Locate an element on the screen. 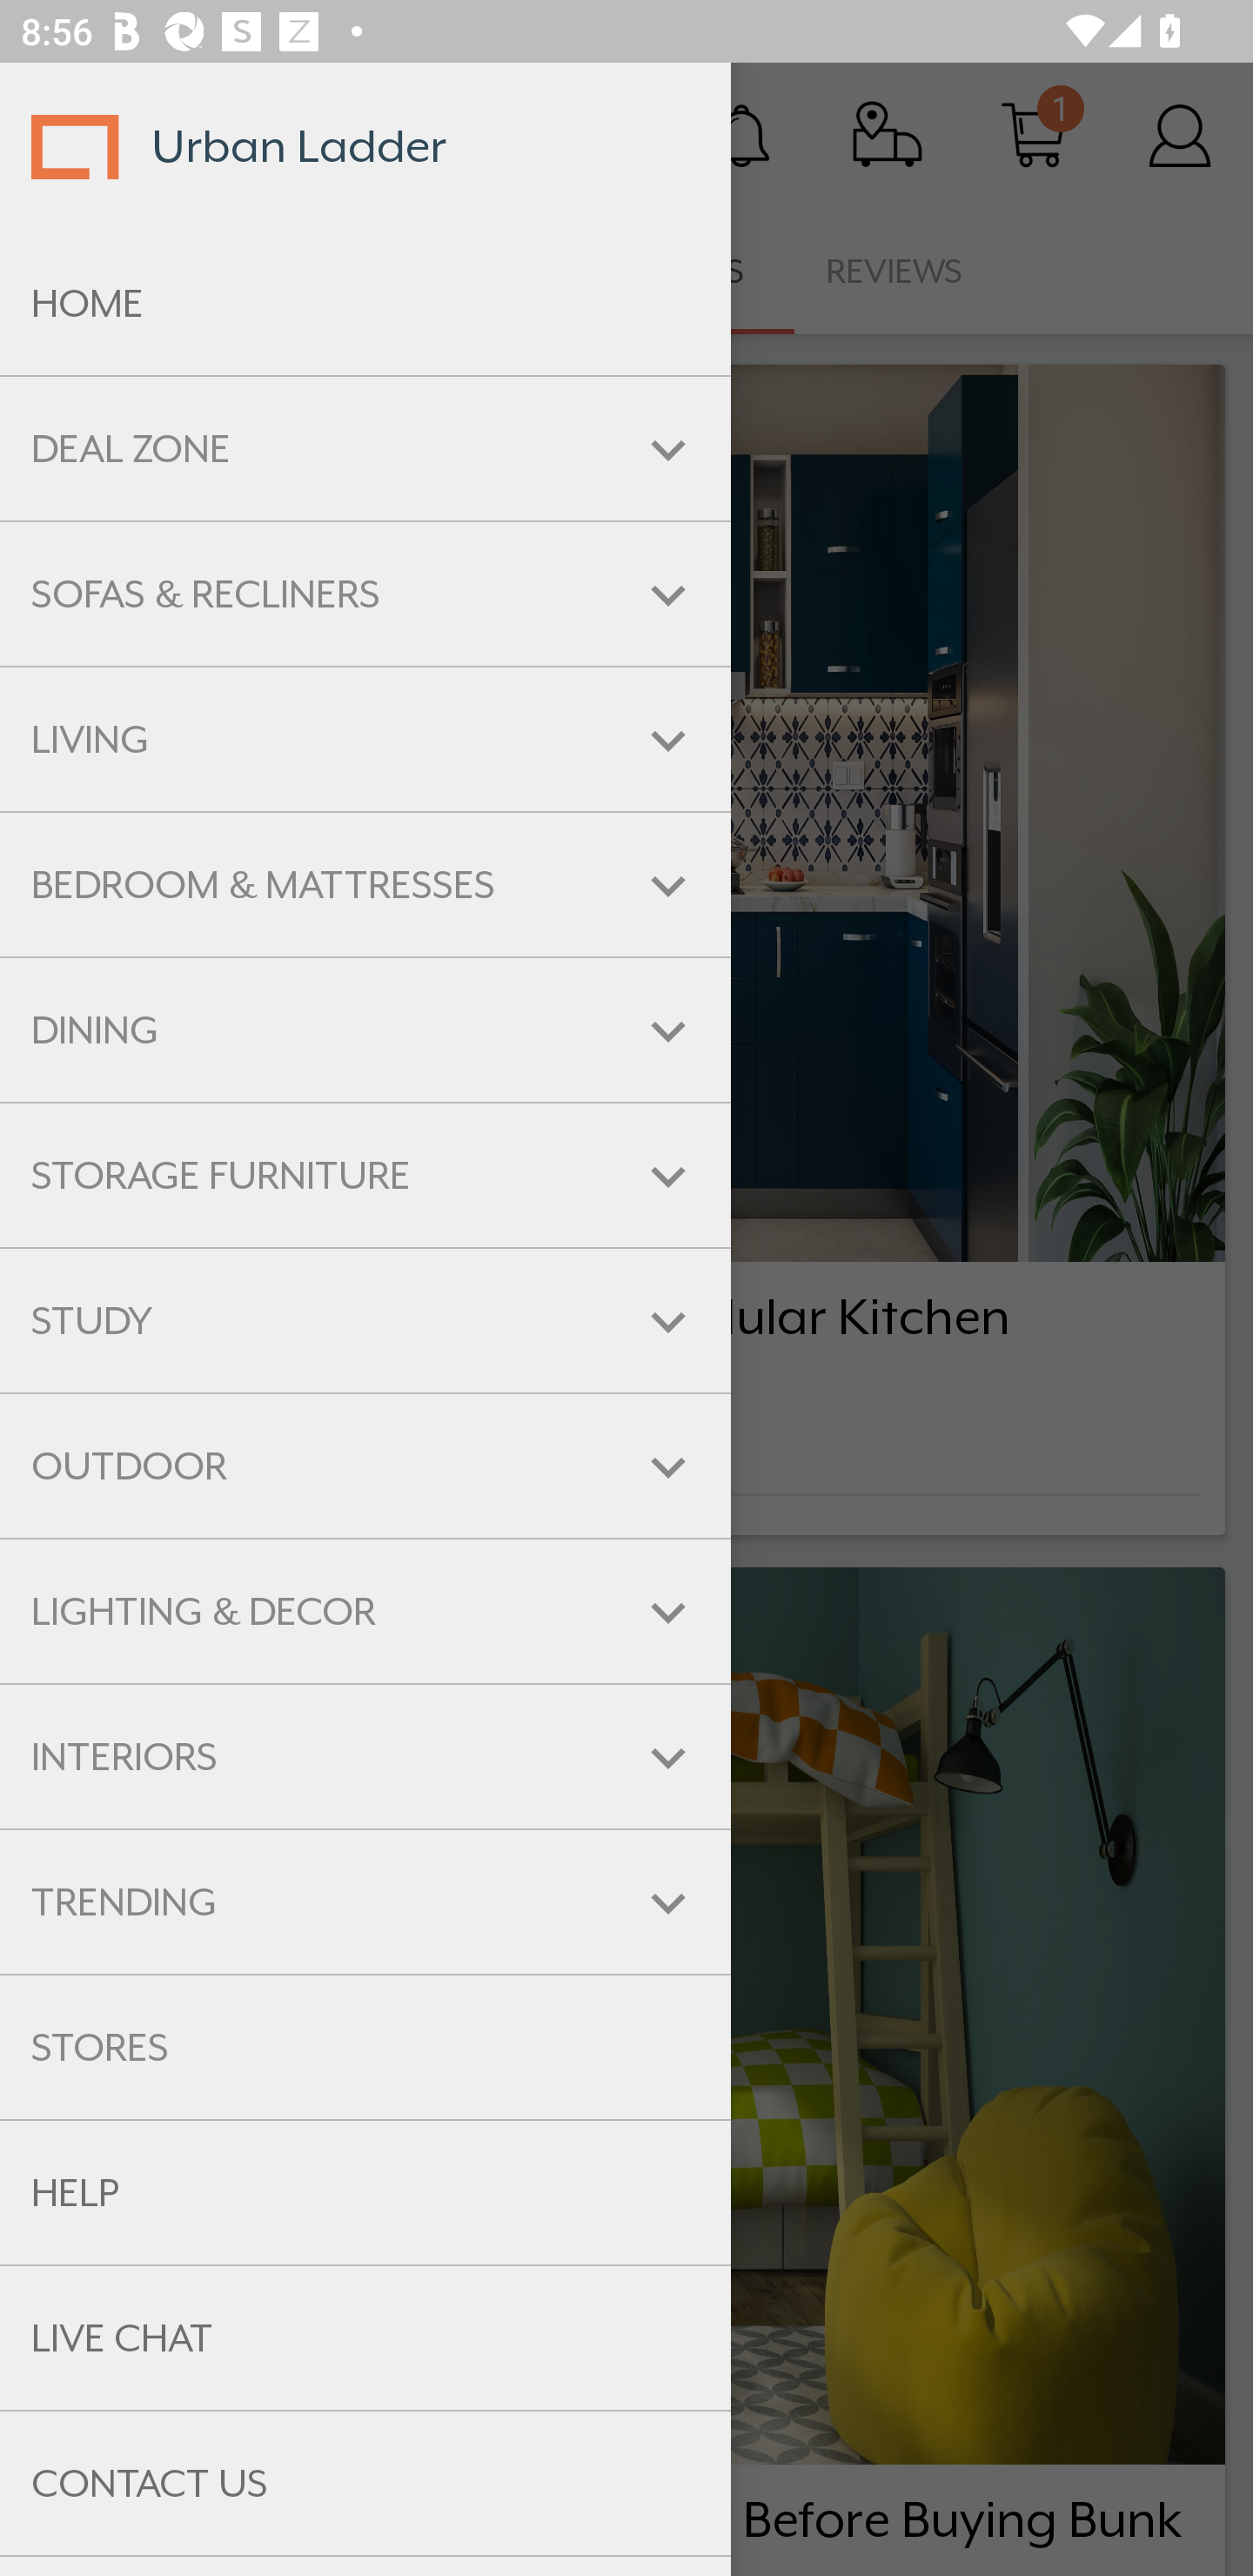 This screenshot has height=2576, width=1253. INTERIORS  is located at coordinates (365, 1756).